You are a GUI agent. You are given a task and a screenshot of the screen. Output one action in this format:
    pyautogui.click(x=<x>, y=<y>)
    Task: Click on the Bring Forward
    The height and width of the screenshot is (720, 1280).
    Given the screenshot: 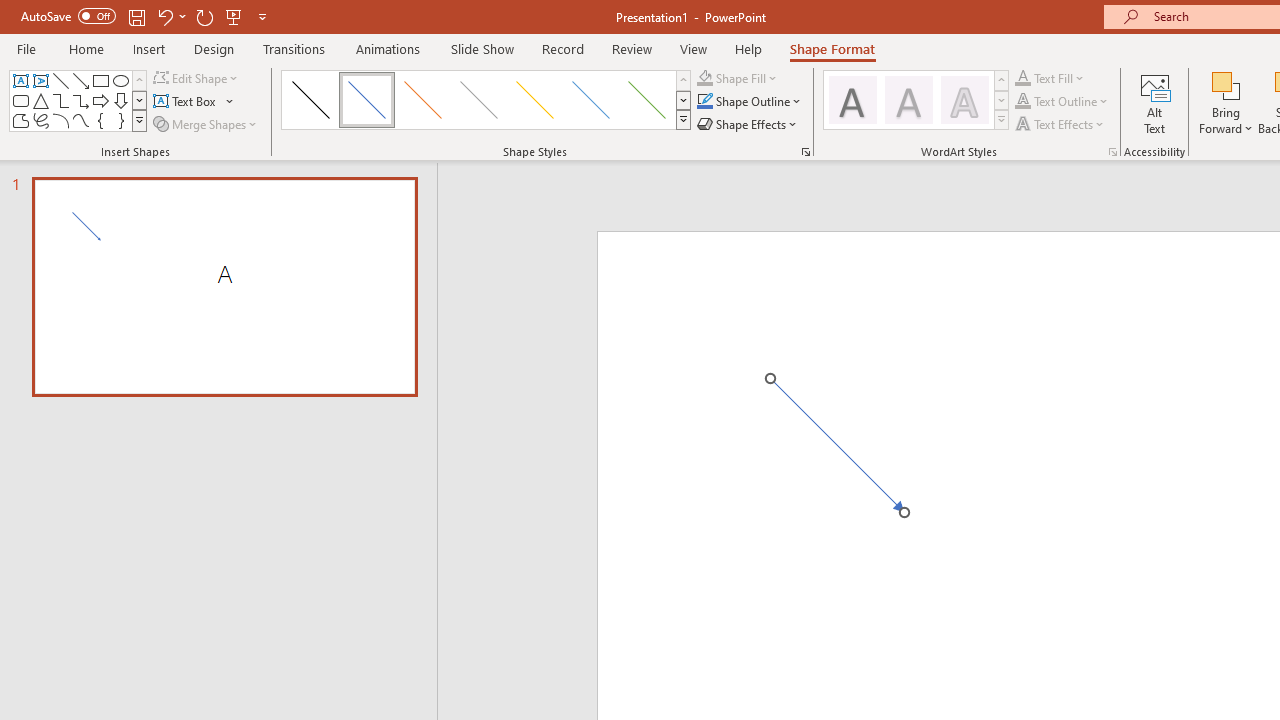 What is the action you would take?
    pyautogui.click(x=1226, y=102)
    